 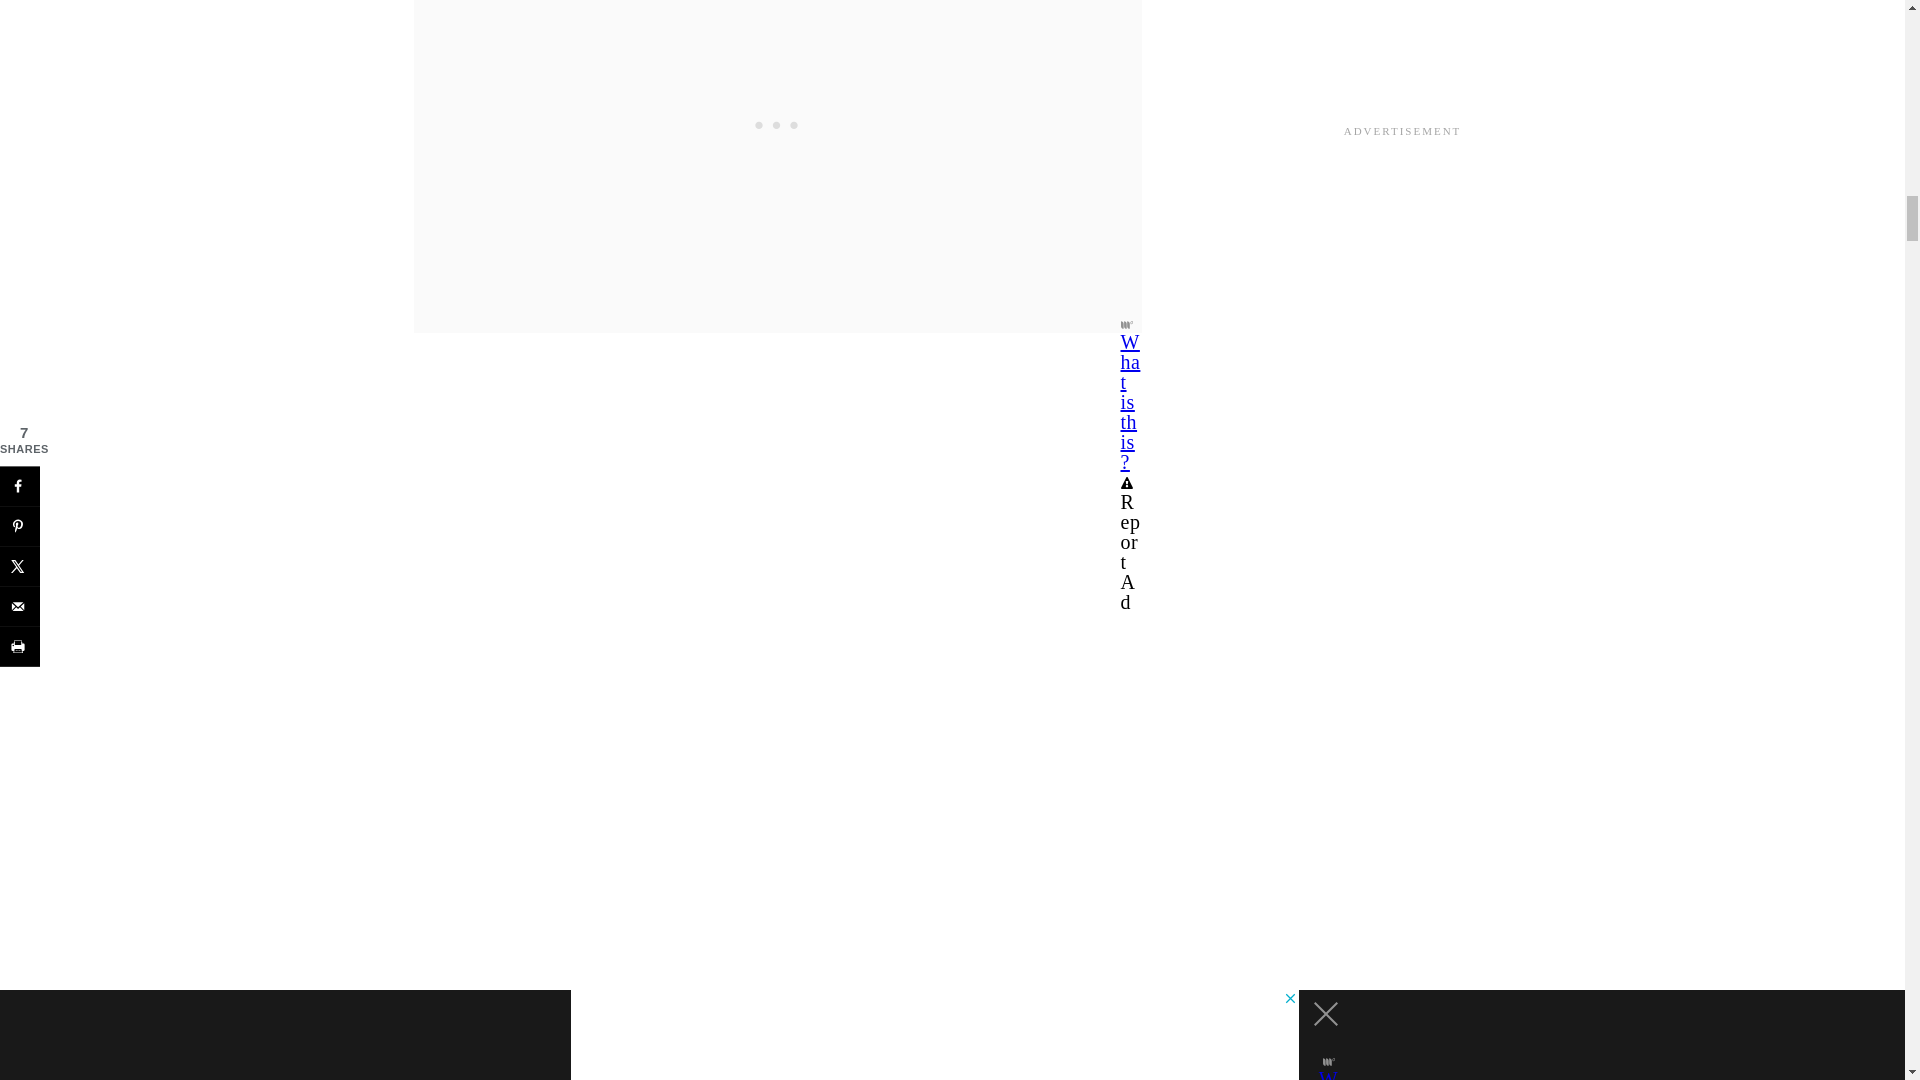 I want to click on 3rd party ad content, so click(x=777, y=71).